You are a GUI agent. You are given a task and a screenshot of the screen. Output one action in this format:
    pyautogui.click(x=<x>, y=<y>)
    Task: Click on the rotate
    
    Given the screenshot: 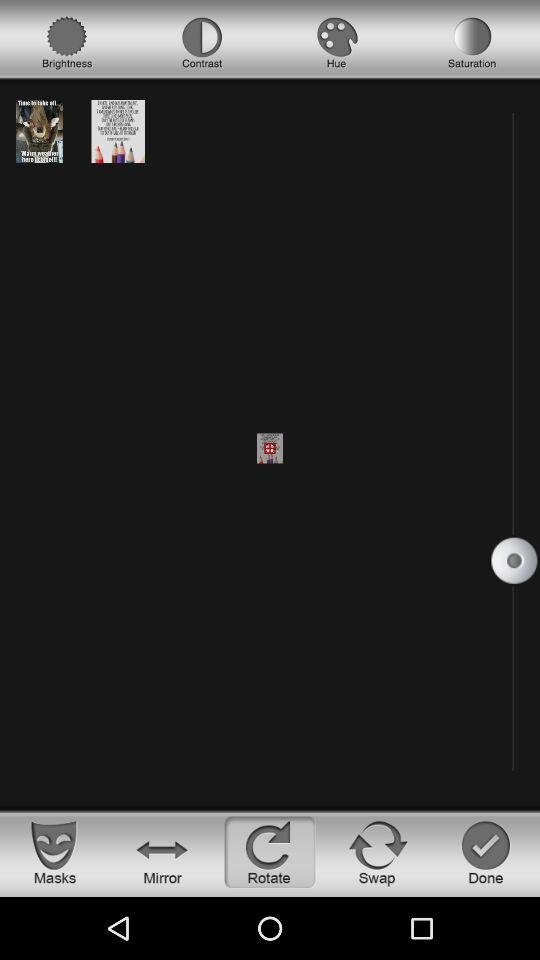 What is the action you would take?
    pyautogui.click(x=270, y=852)
    